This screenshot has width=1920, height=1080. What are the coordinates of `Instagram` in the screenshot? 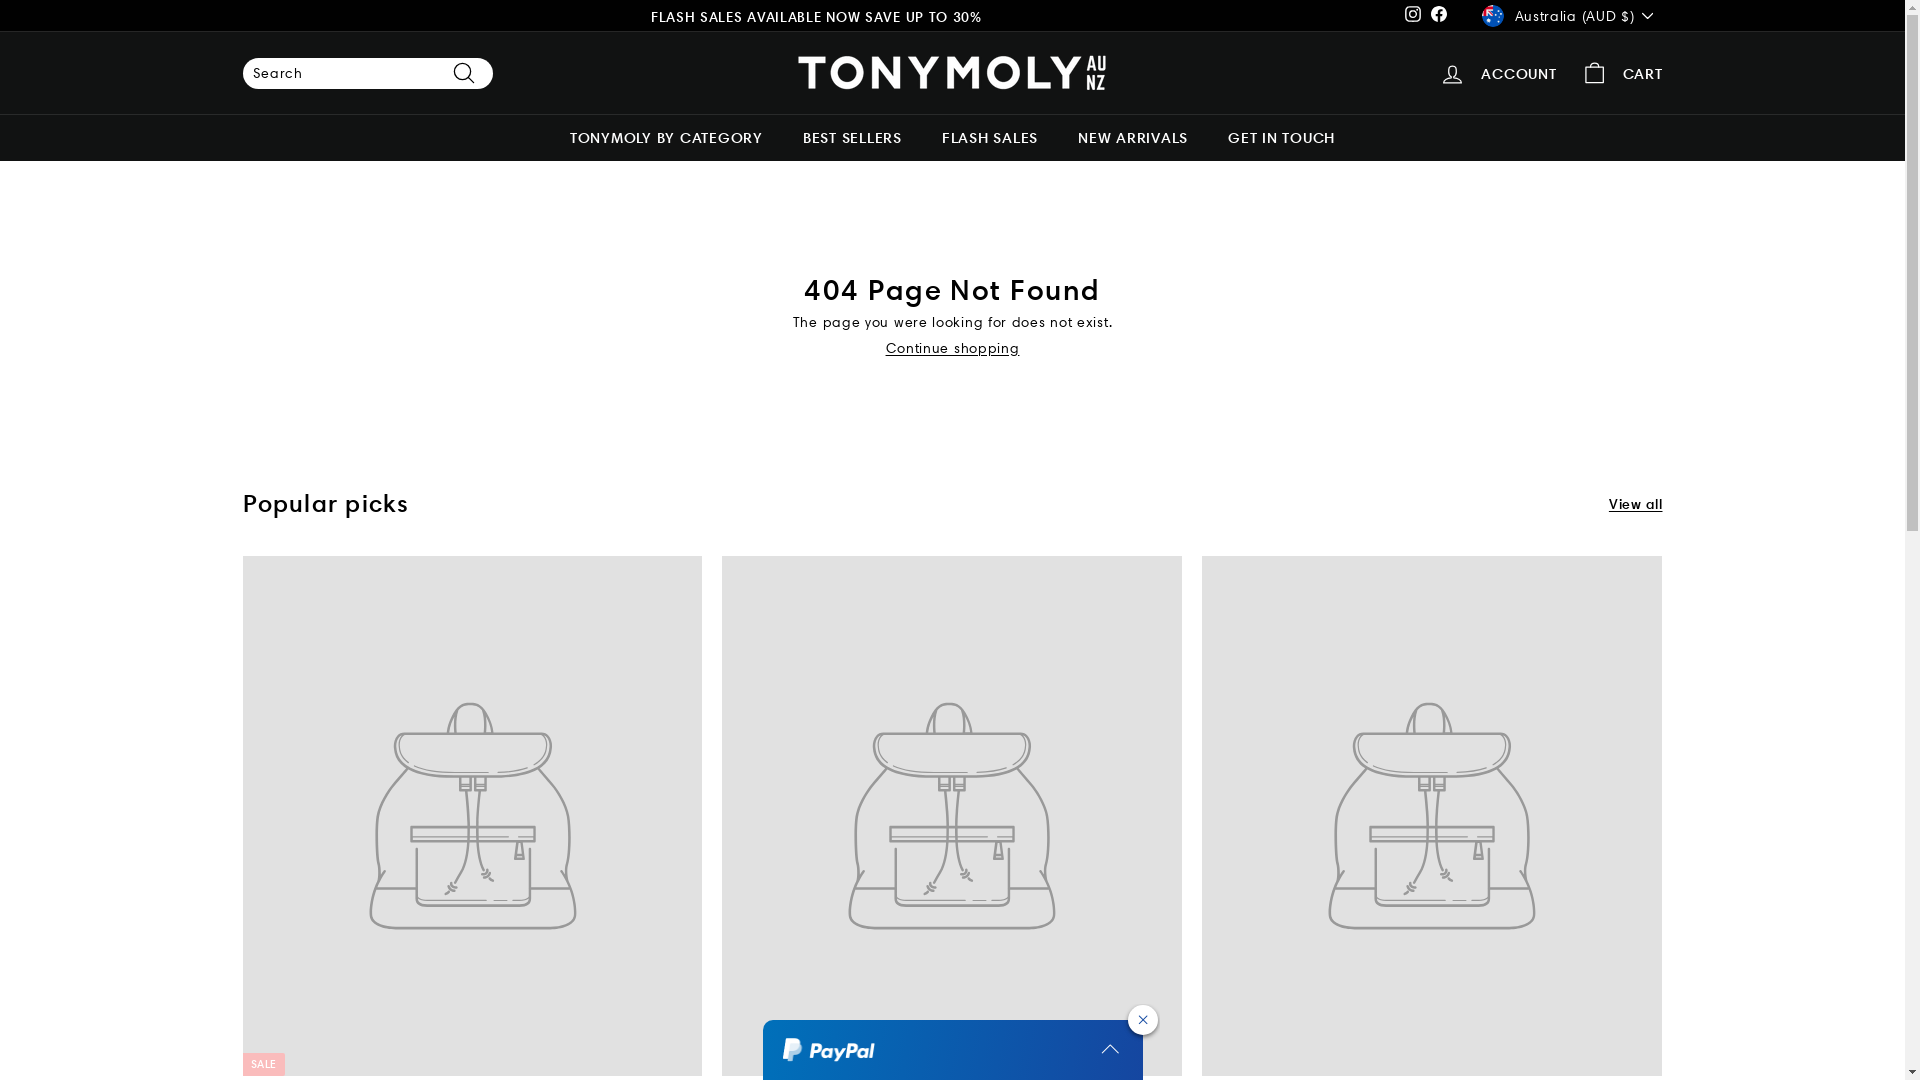 It's located at (1413, 16).